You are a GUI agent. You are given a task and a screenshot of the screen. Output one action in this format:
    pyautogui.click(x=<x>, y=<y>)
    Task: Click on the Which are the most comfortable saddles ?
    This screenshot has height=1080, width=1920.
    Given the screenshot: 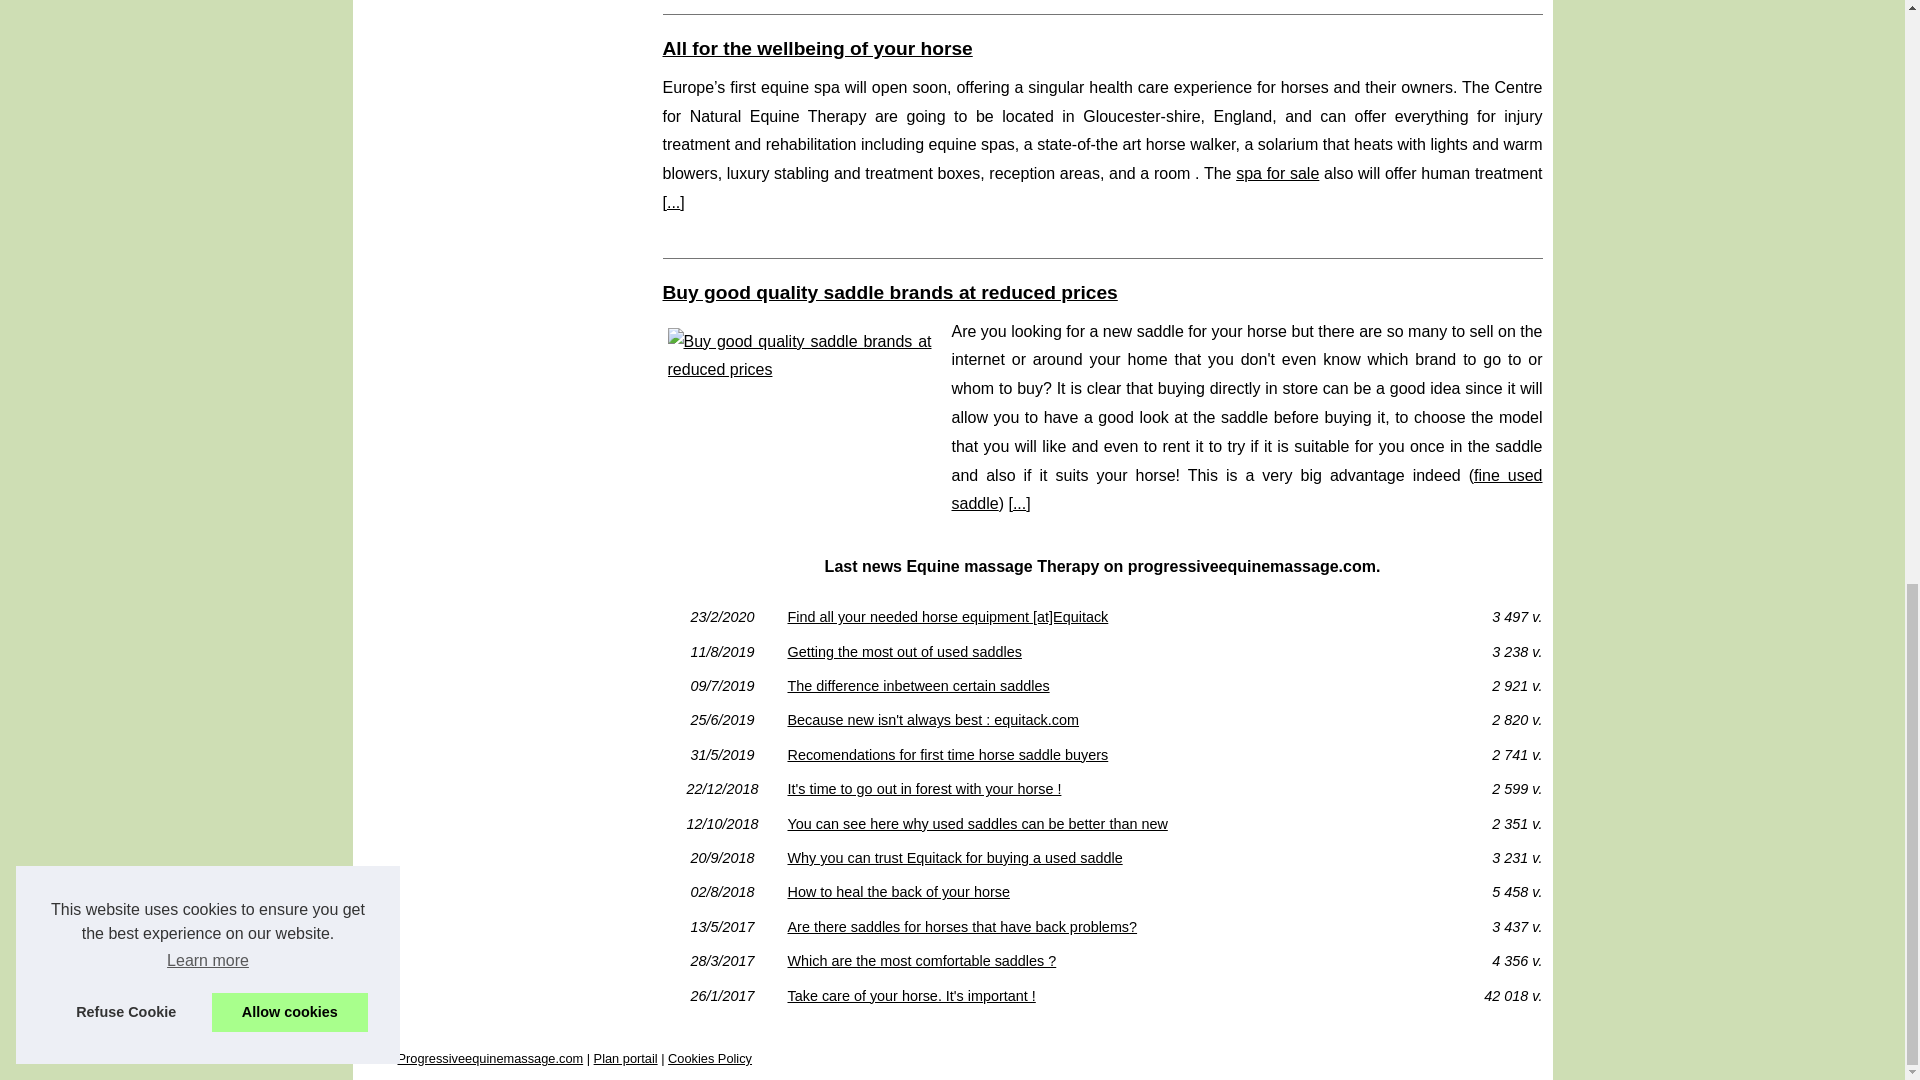 What is the action you would take?
    pyautogui.click(x=1102, y=960)
    